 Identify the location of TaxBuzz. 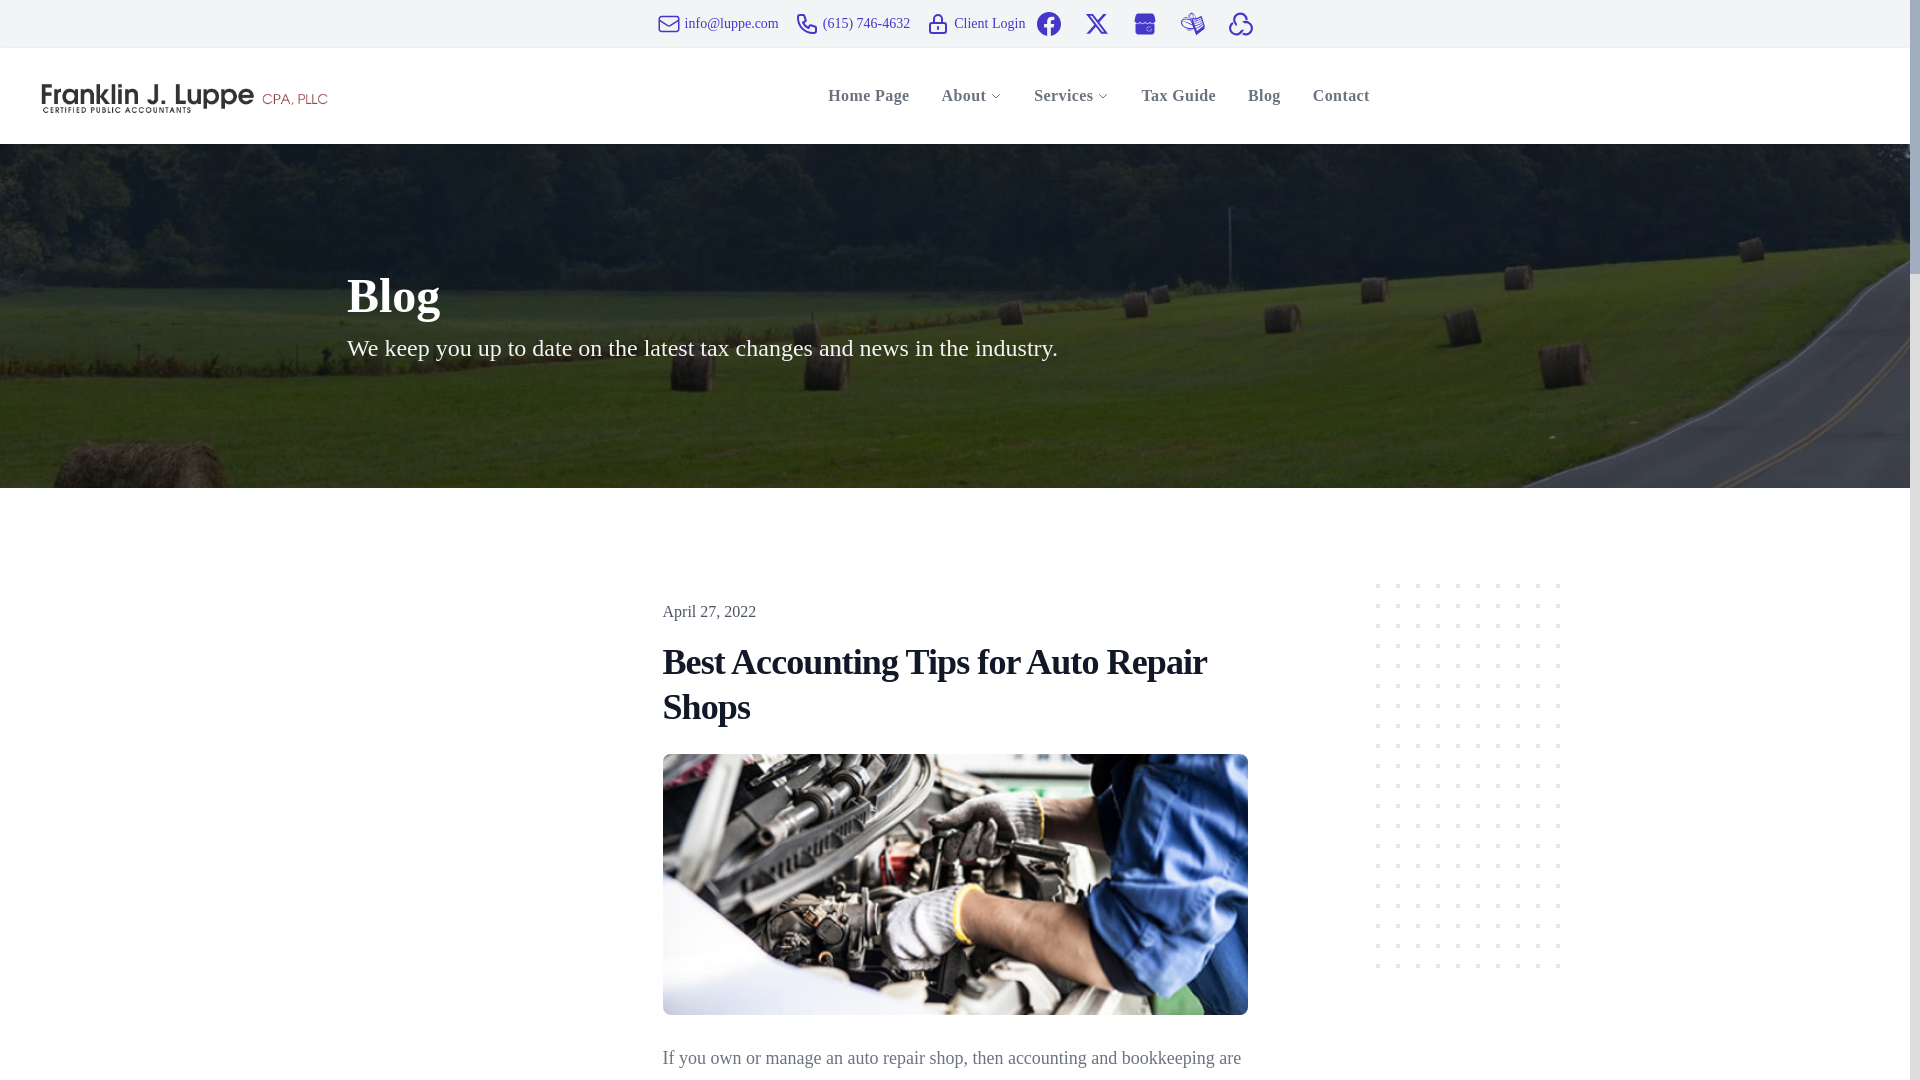
(1192, 23).